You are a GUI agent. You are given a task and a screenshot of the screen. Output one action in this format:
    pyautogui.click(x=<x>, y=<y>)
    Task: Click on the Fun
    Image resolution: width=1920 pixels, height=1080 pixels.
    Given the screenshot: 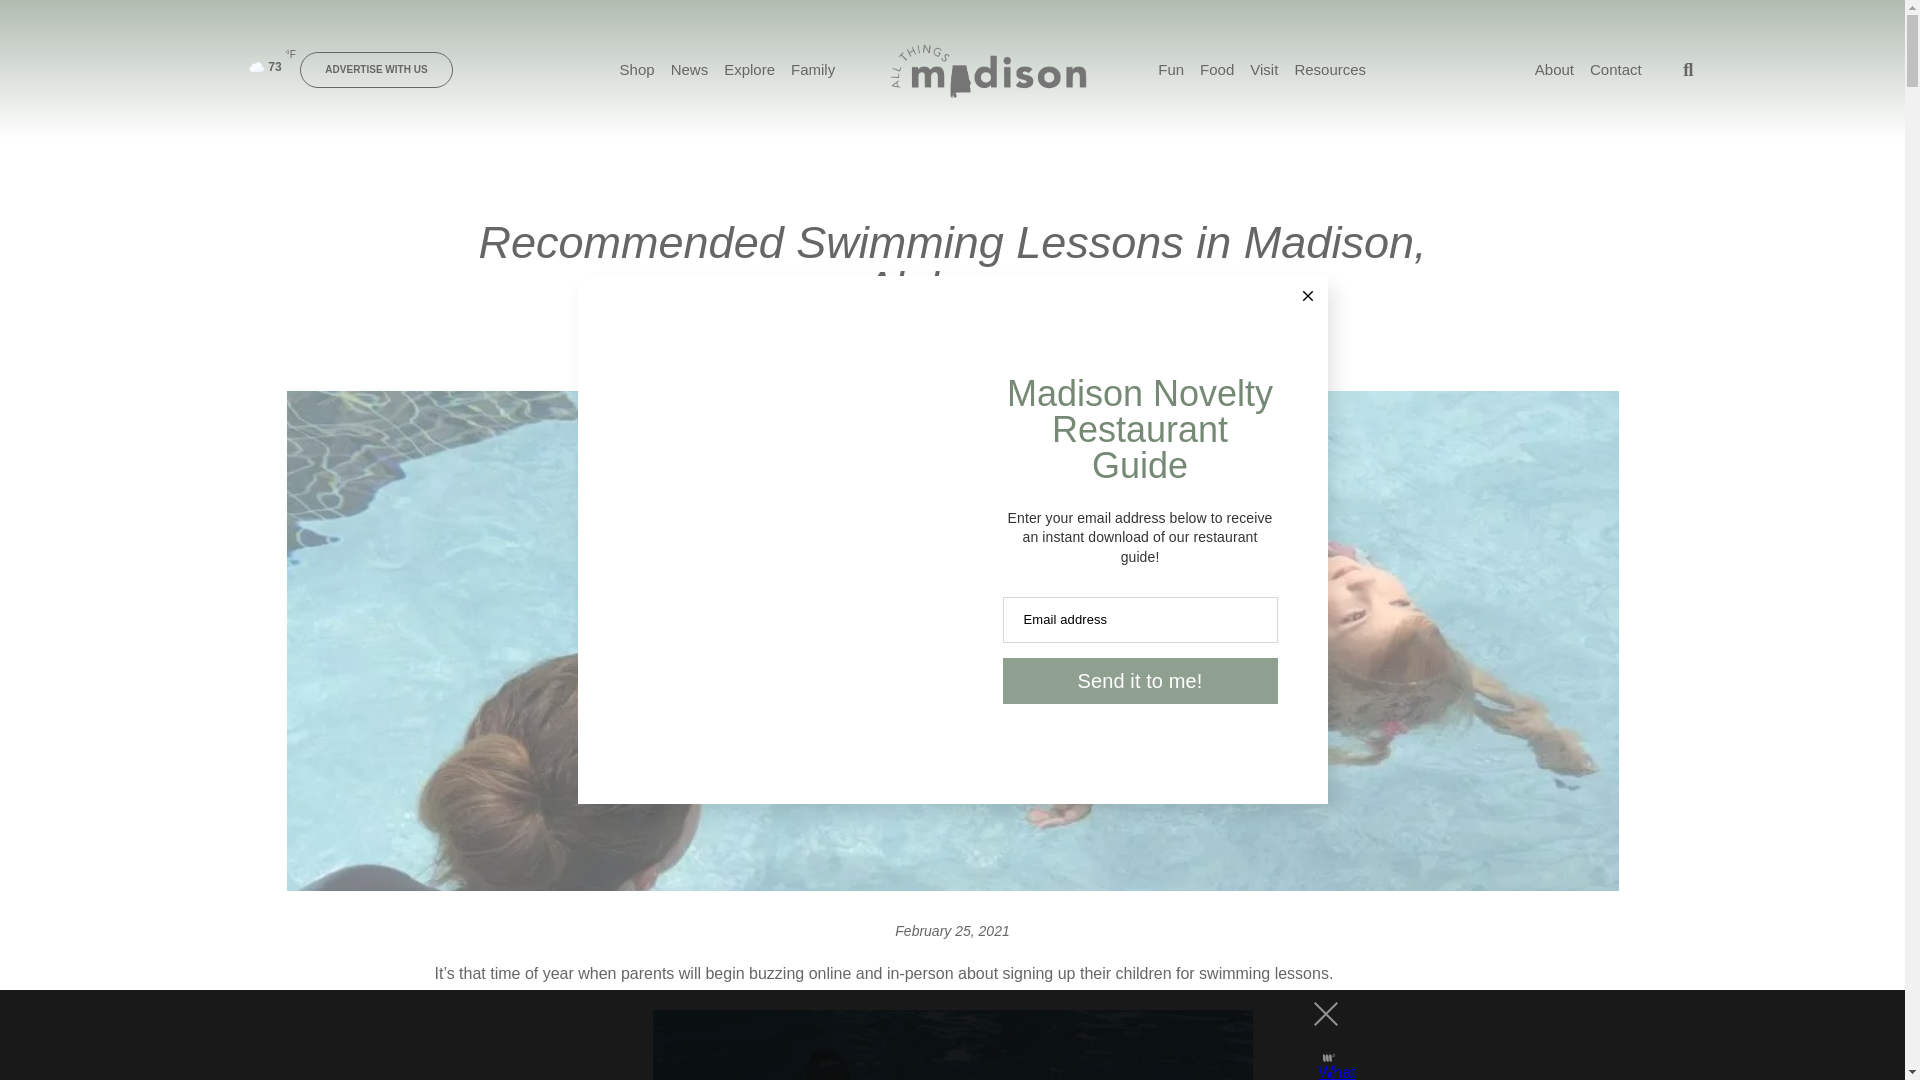 What is the action you would take?
    pyautogui.click(x=1170, y=70)
    